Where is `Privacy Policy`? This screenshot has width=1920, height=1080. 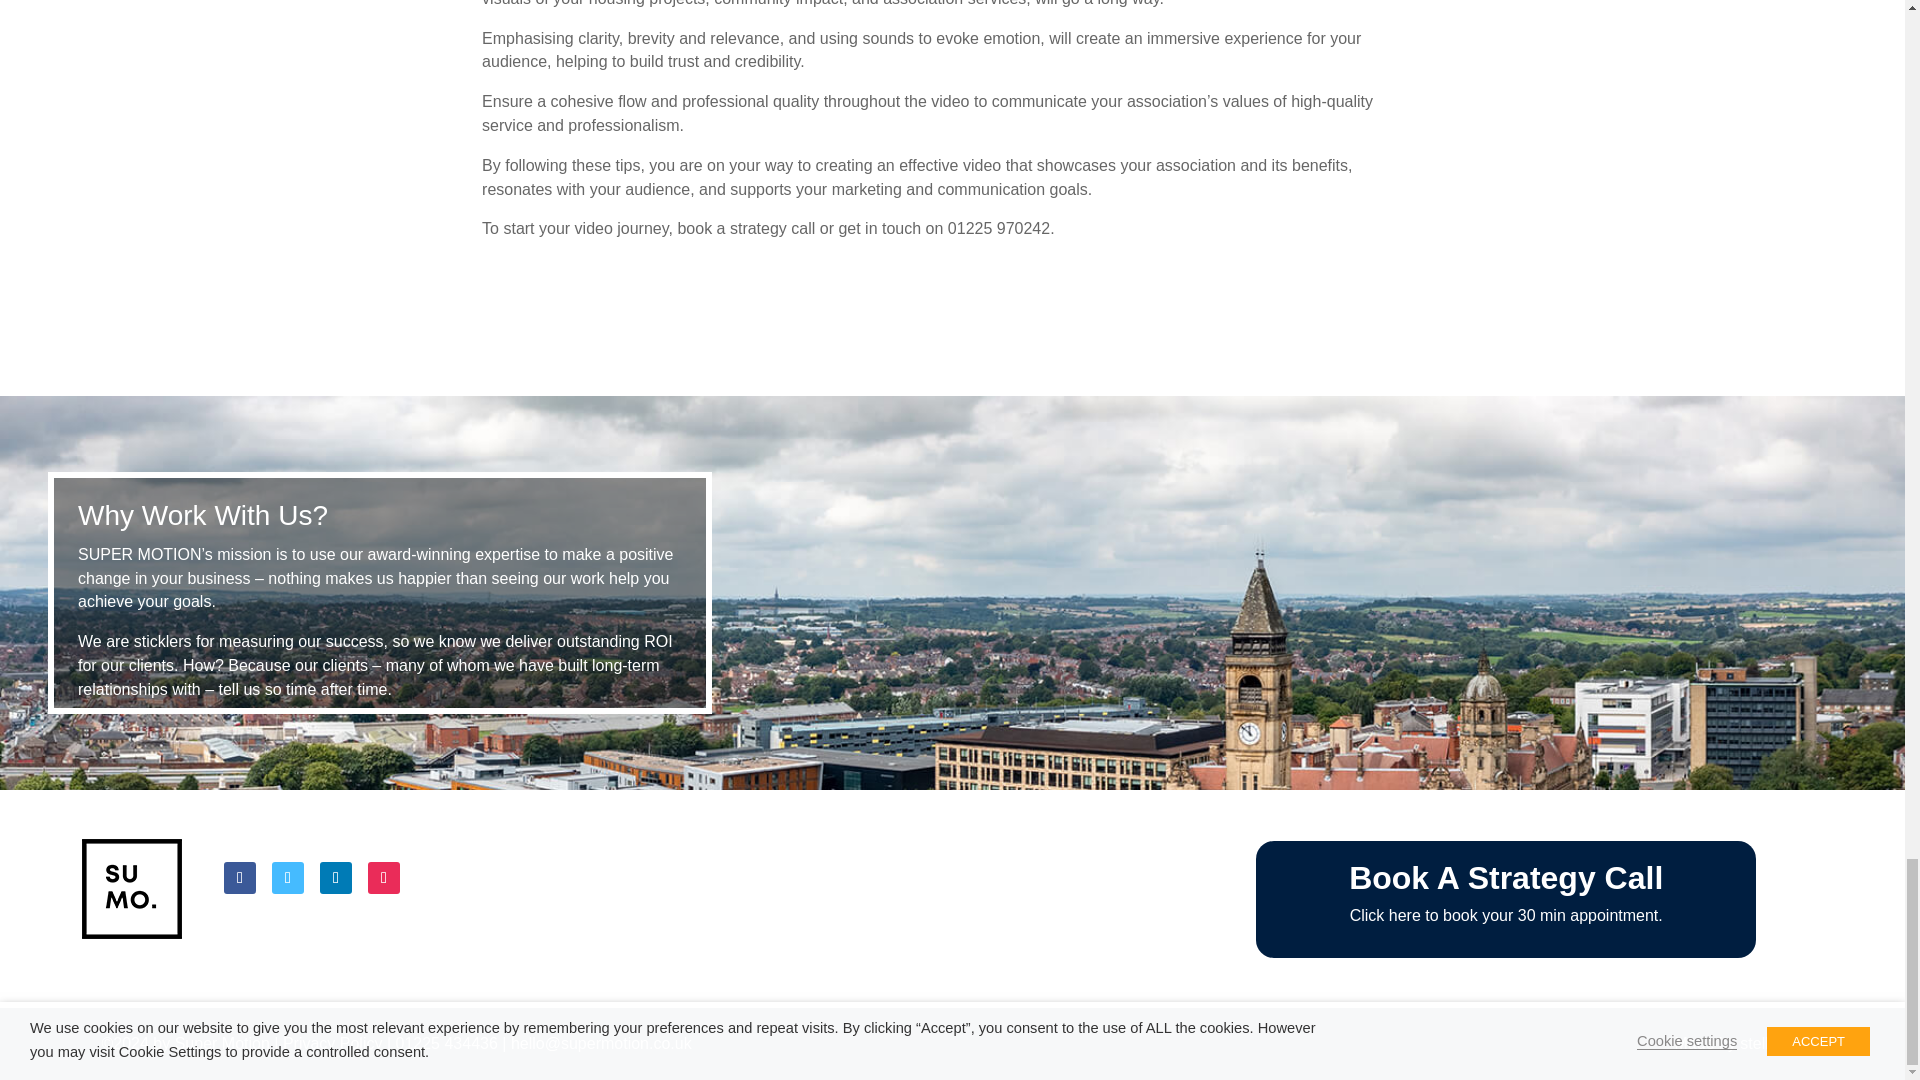 Privacy Policy is located at coordinates (332, 1042).